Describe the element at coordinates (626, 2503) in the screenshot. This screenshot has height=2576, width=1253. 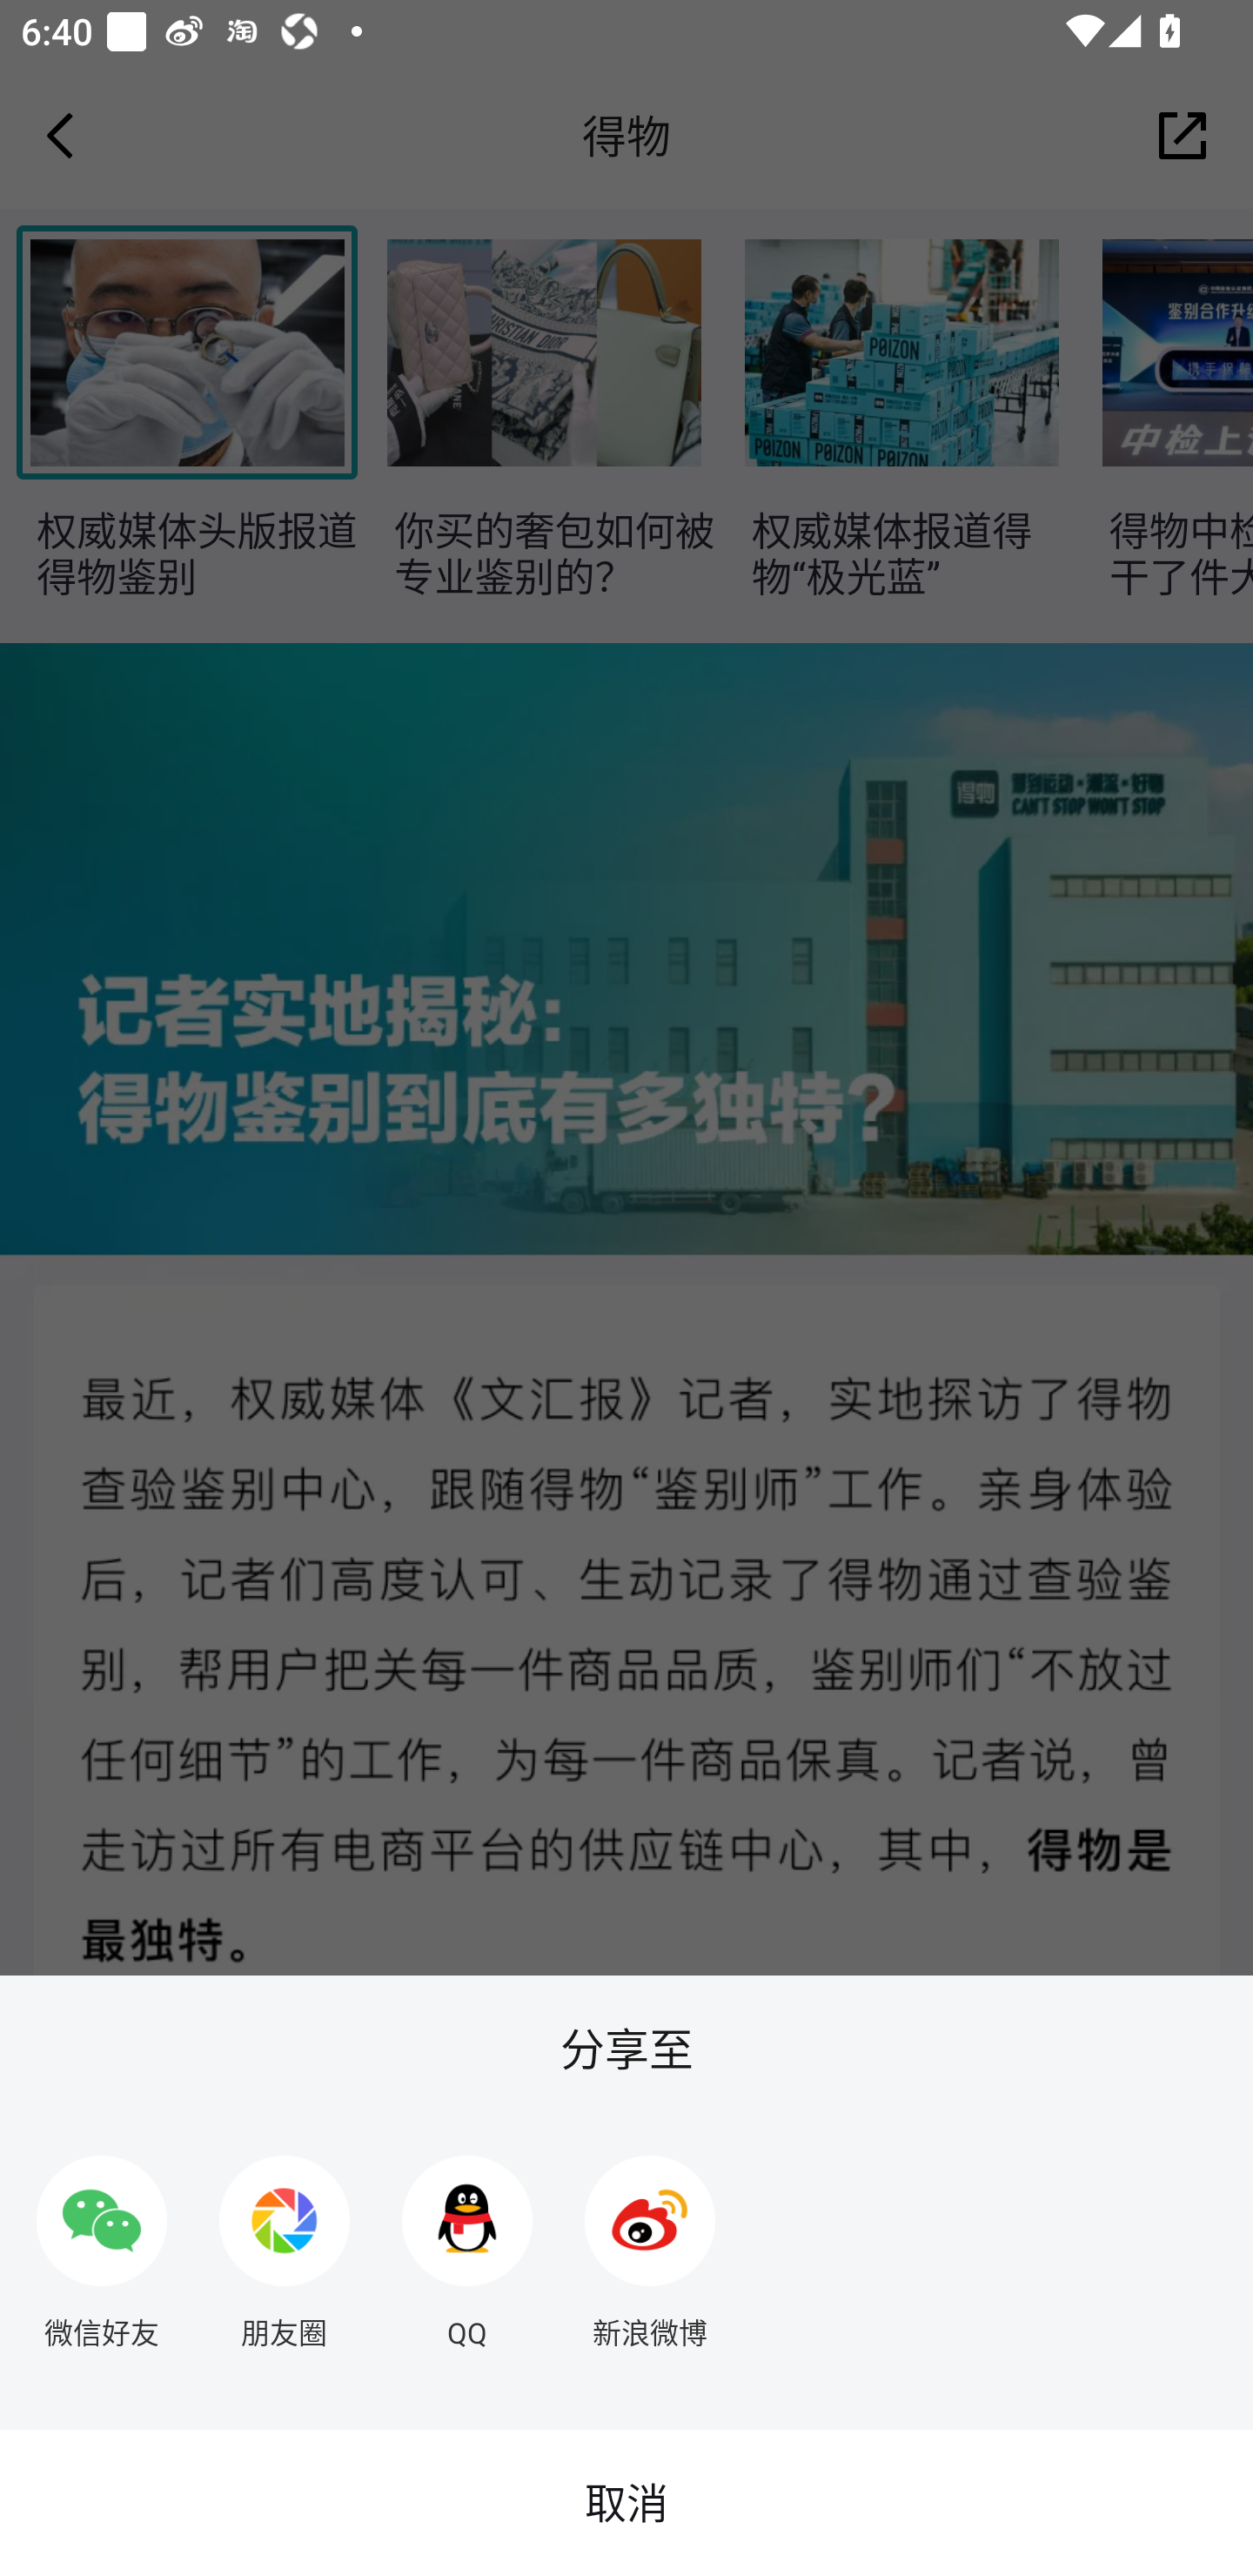
I see `取消` at that location.